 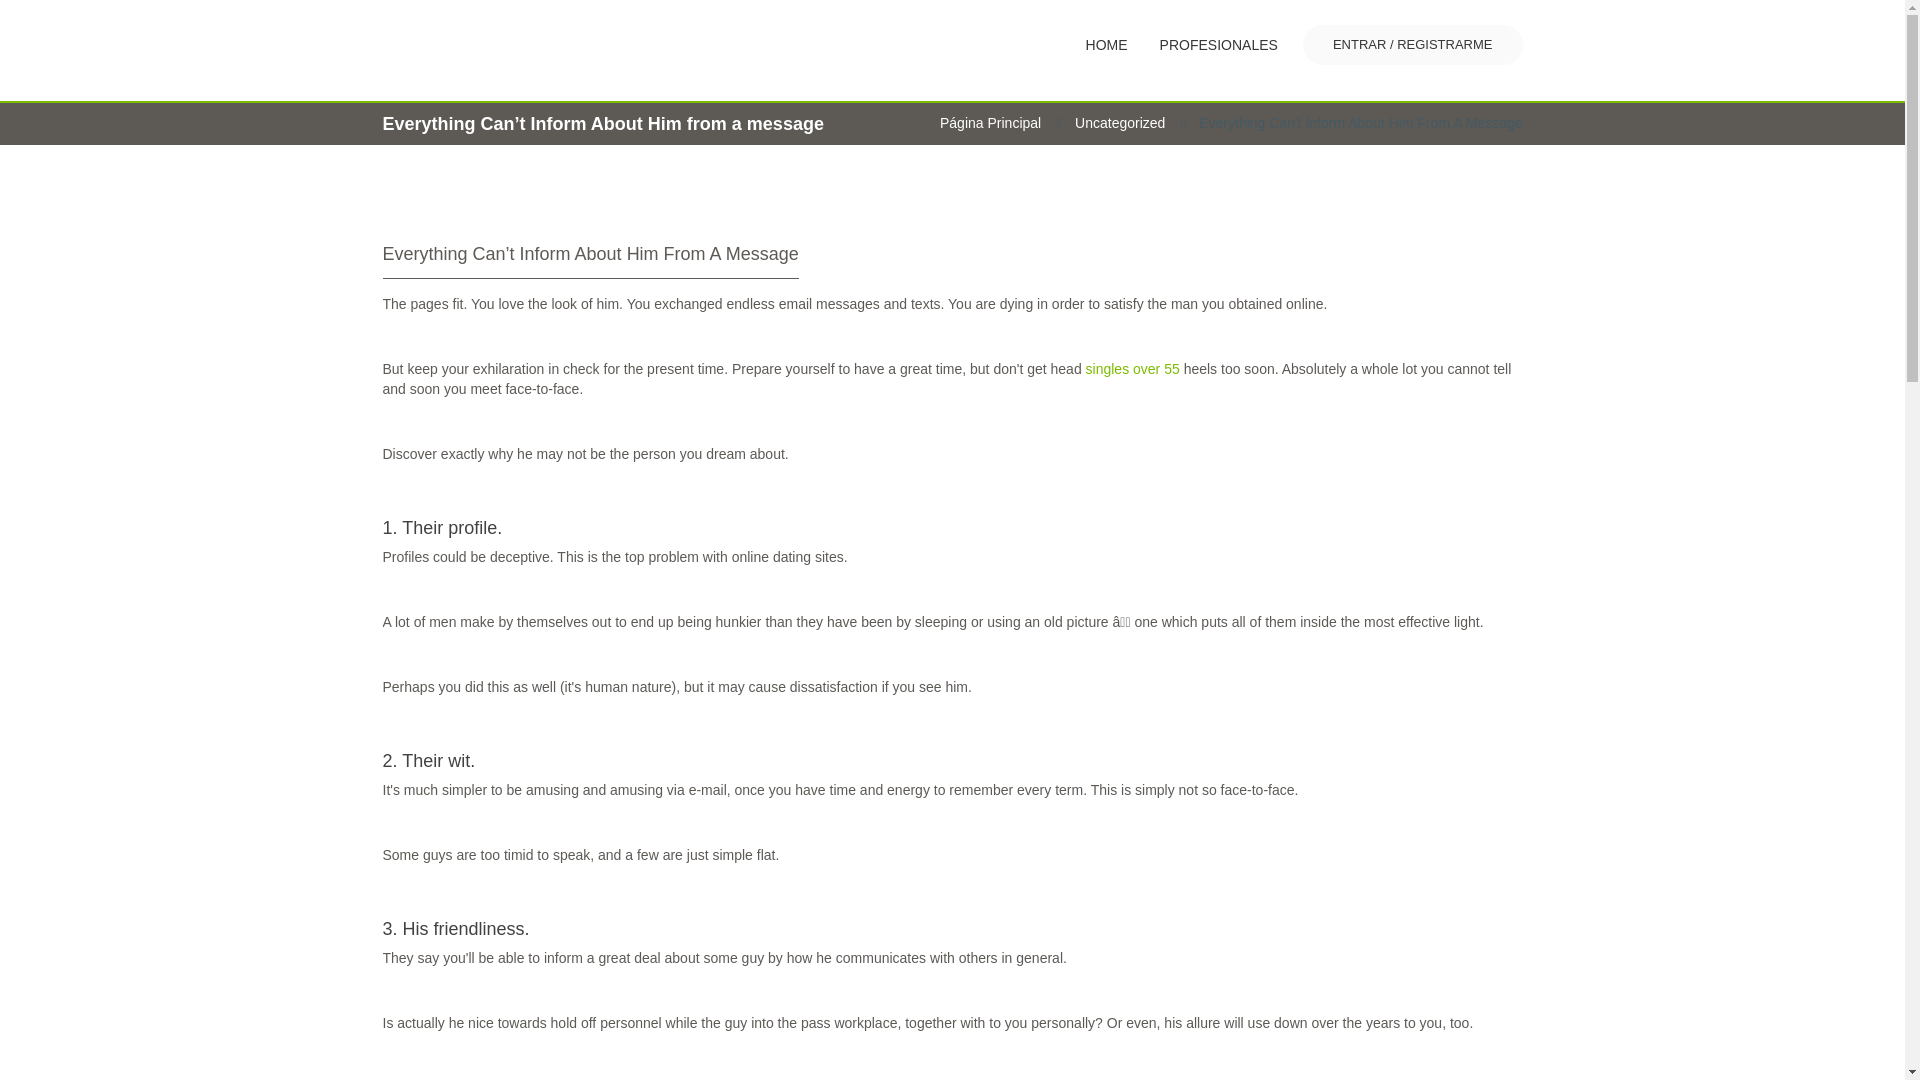 What do you see at coordinates (1107, 44) in the screenshot?
I see `HOME` at bounding box center [1107, 44].